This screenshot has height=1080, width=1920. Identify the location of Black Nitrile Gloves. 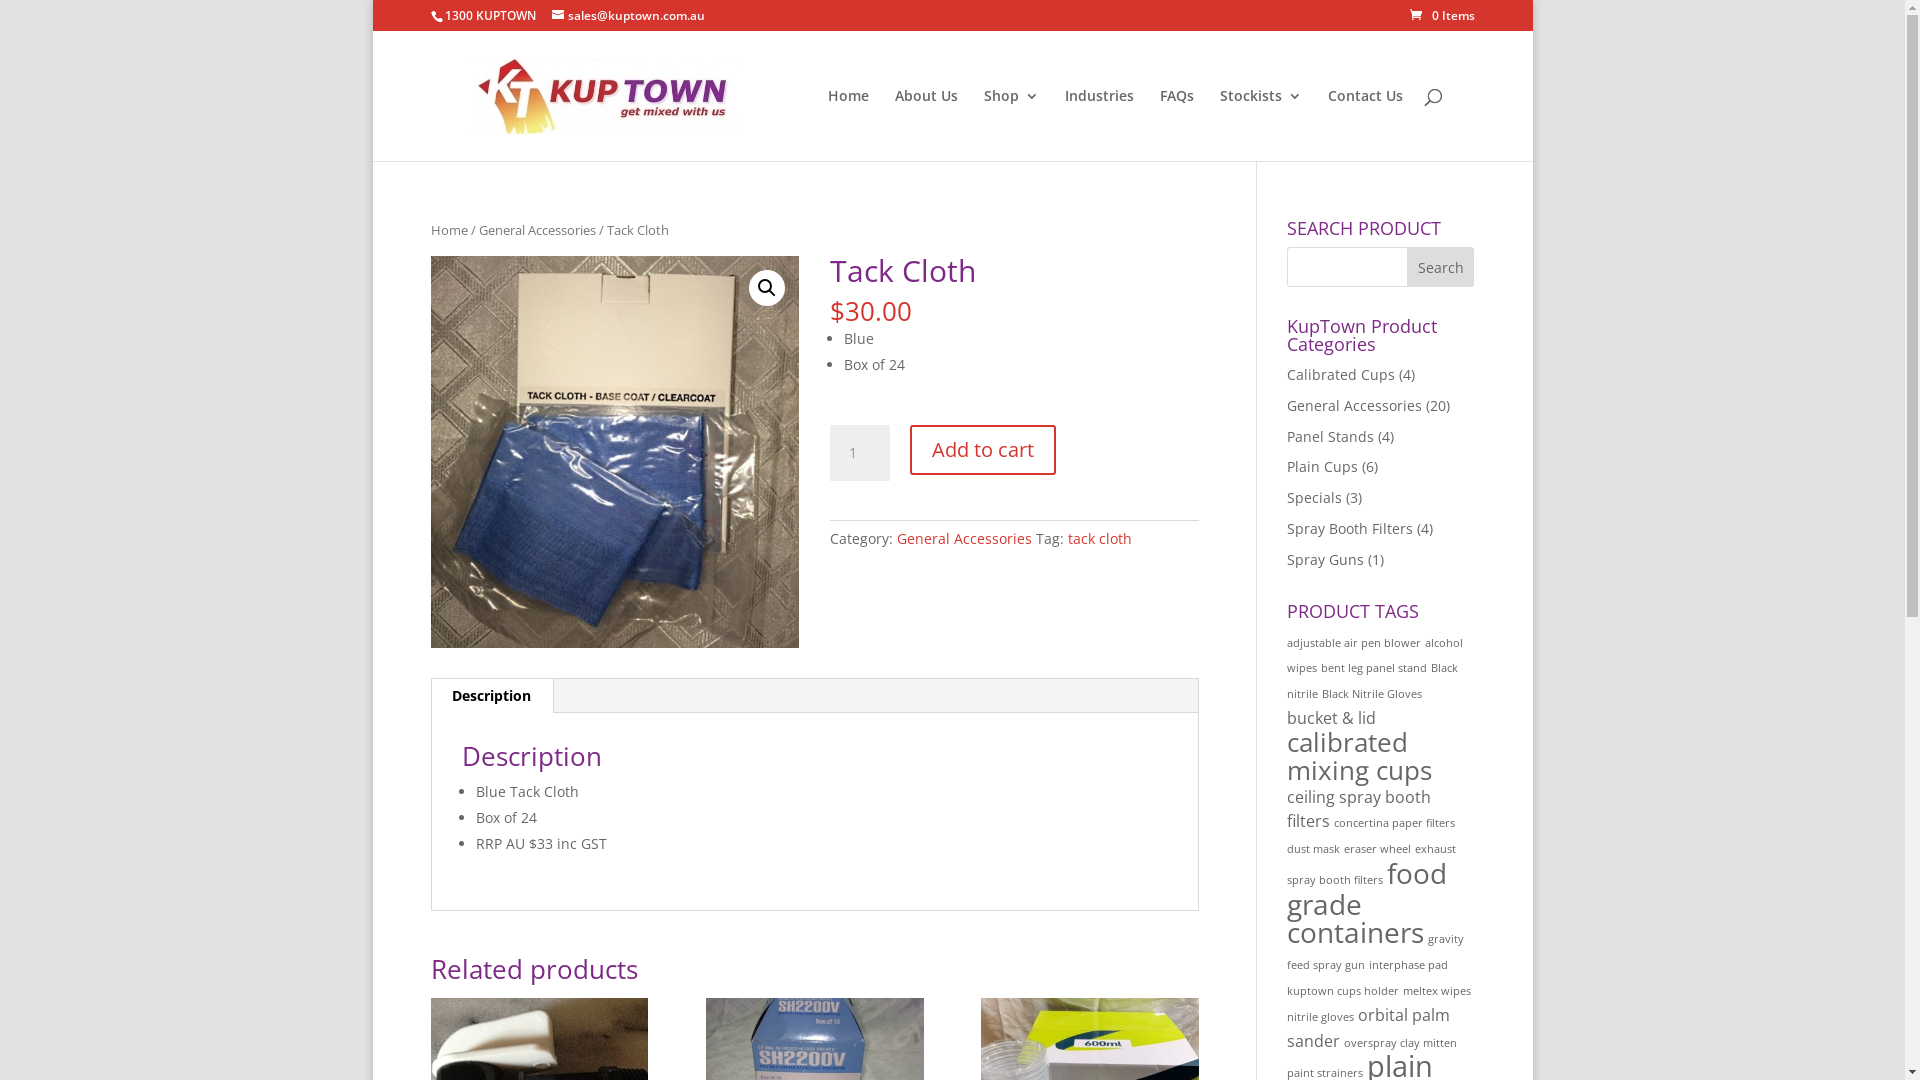
(1372, 694).